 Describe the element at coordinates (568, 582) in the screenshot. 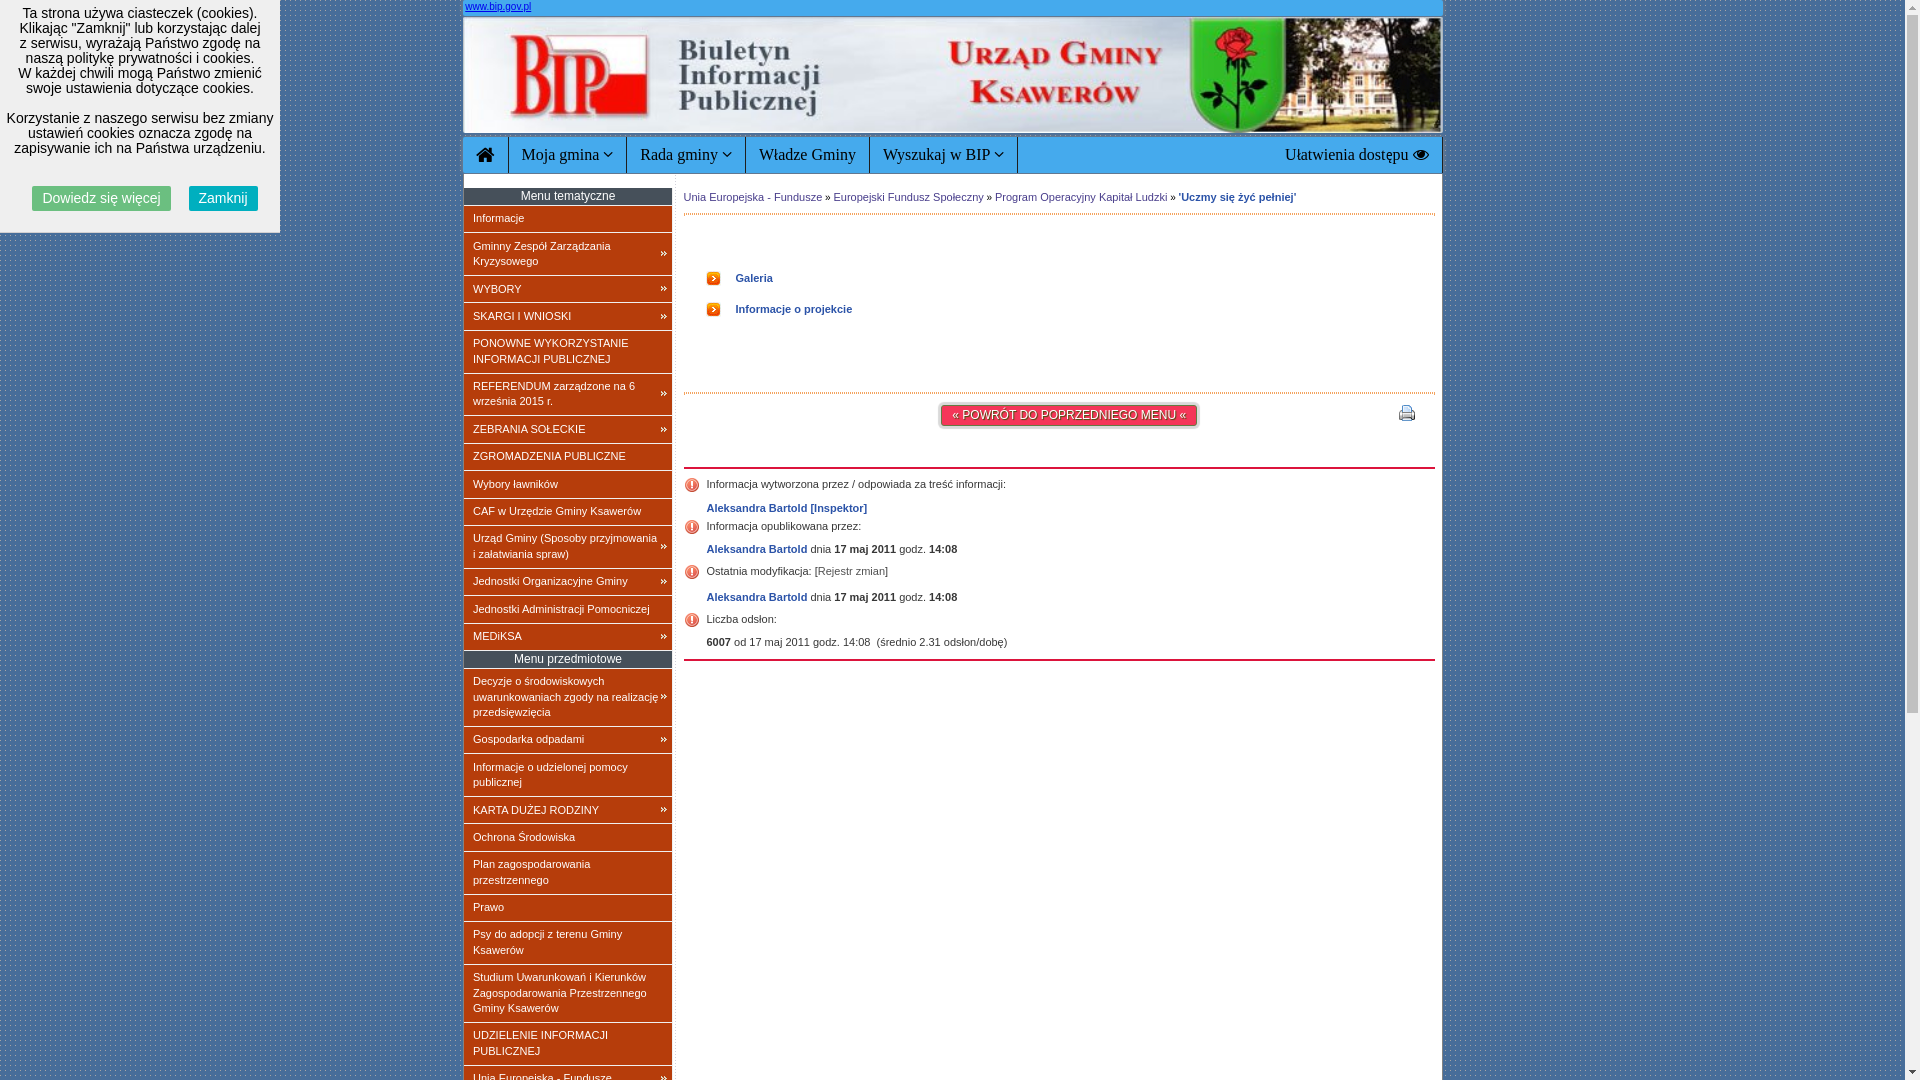

I see `Jednostki Organizacyjne Gminy` at that location.